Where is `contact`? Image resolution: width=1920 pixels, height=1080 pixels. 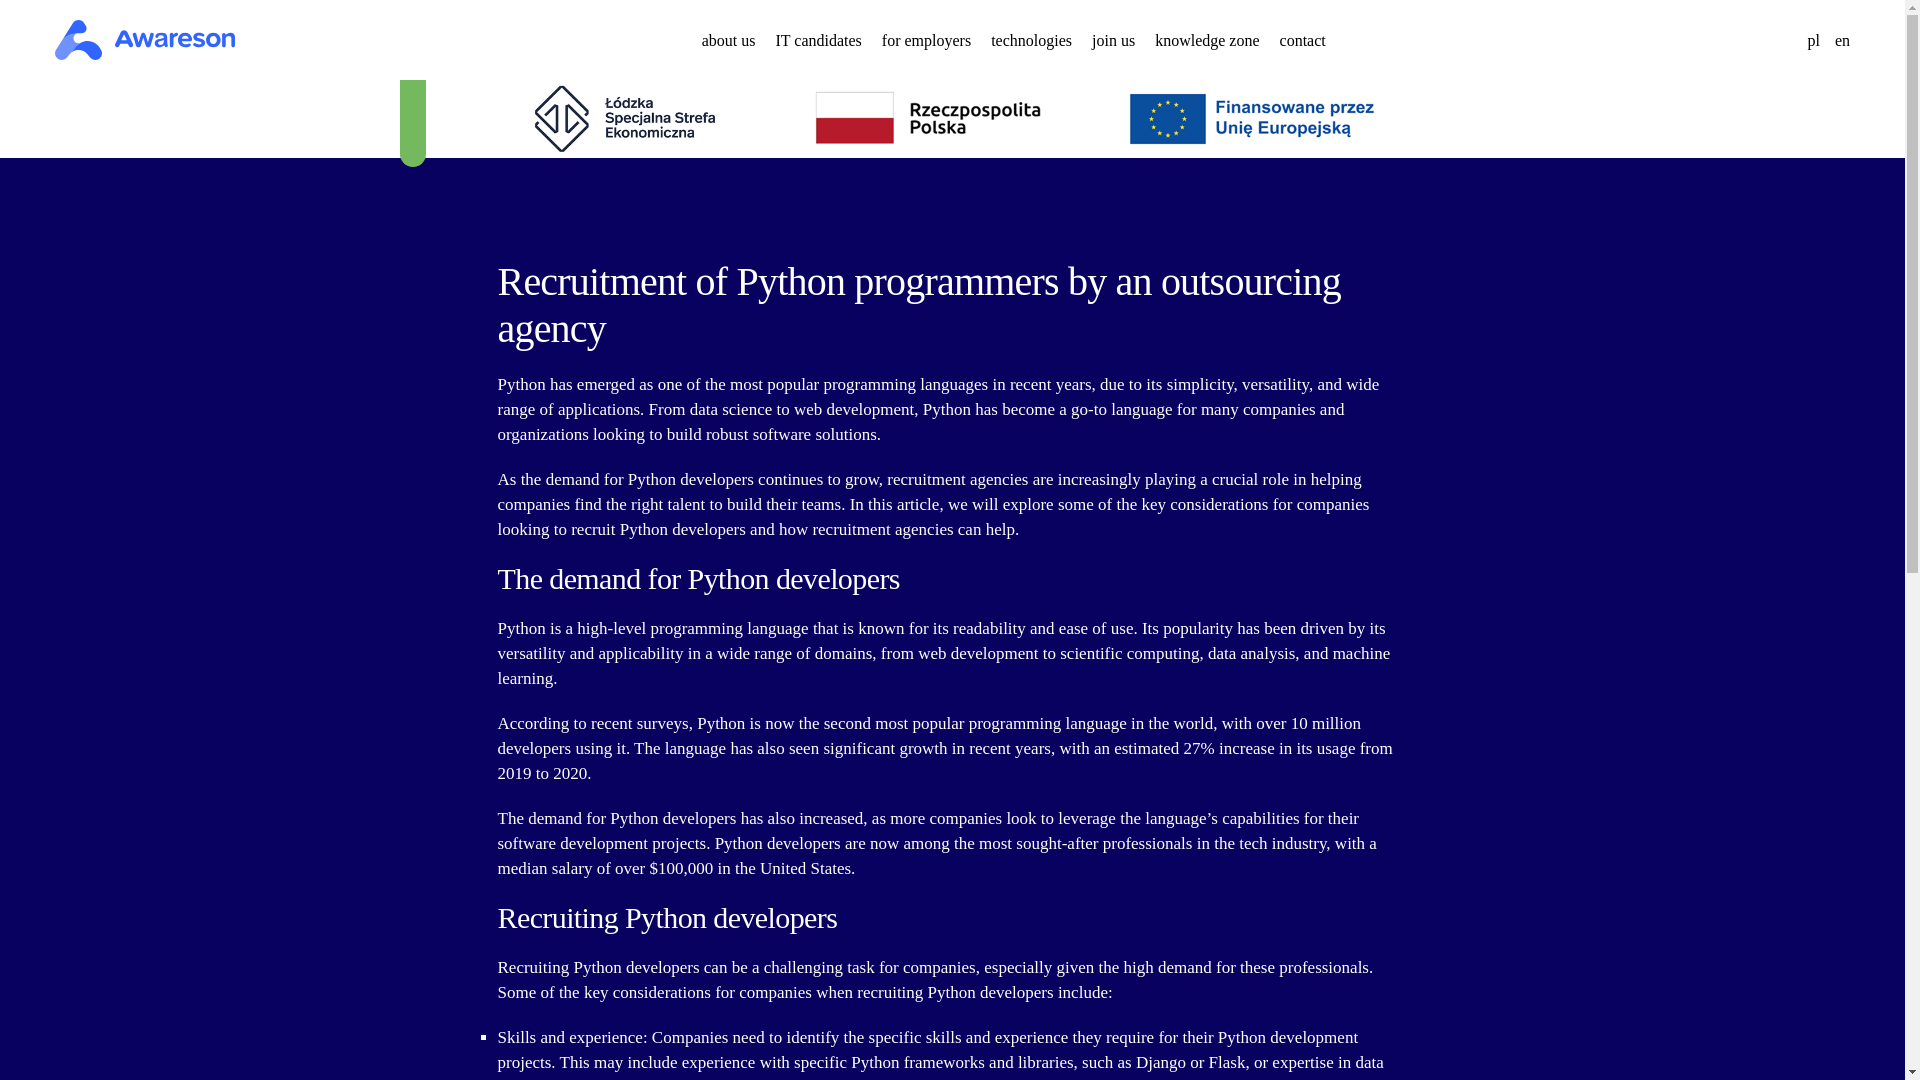
contact is located at coordinates (1303, 40).